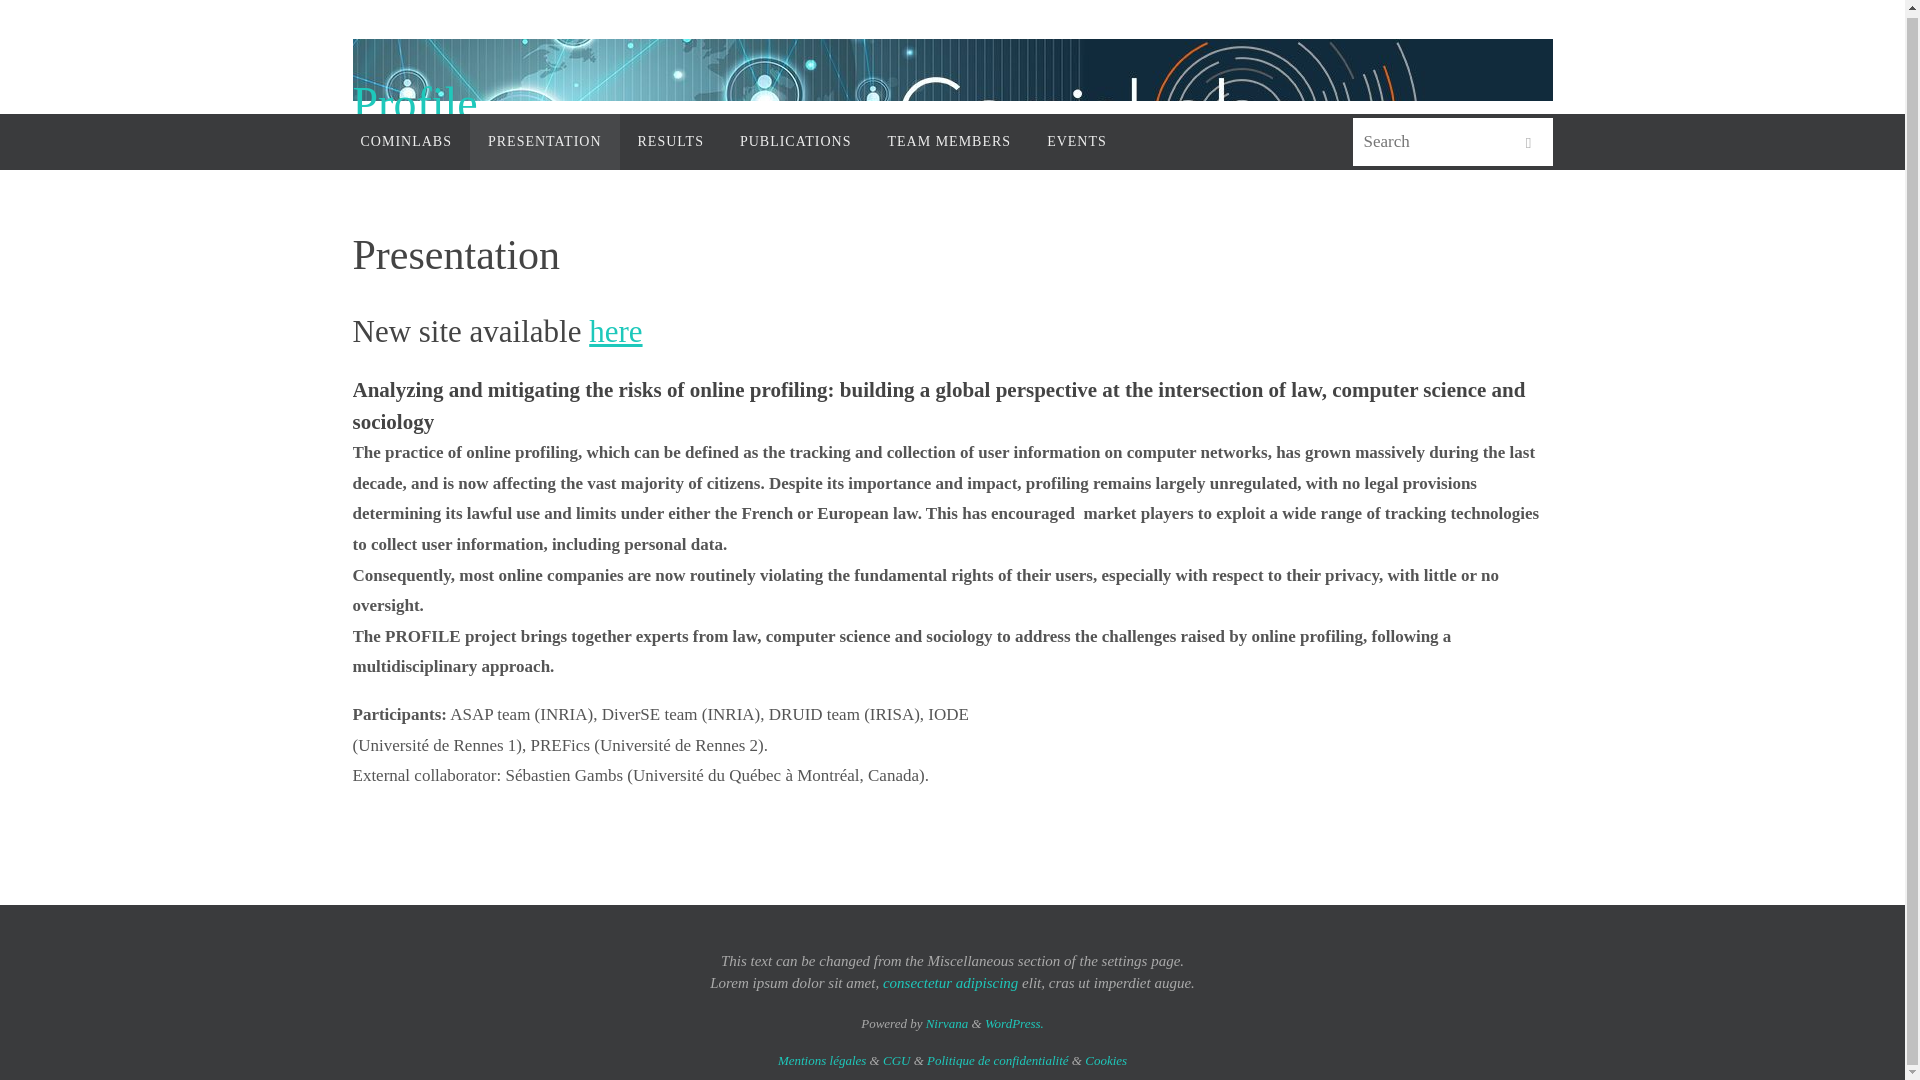  Describe the element at coordinates (896, 1060) in the screenshot. I see `CGU` at that location.